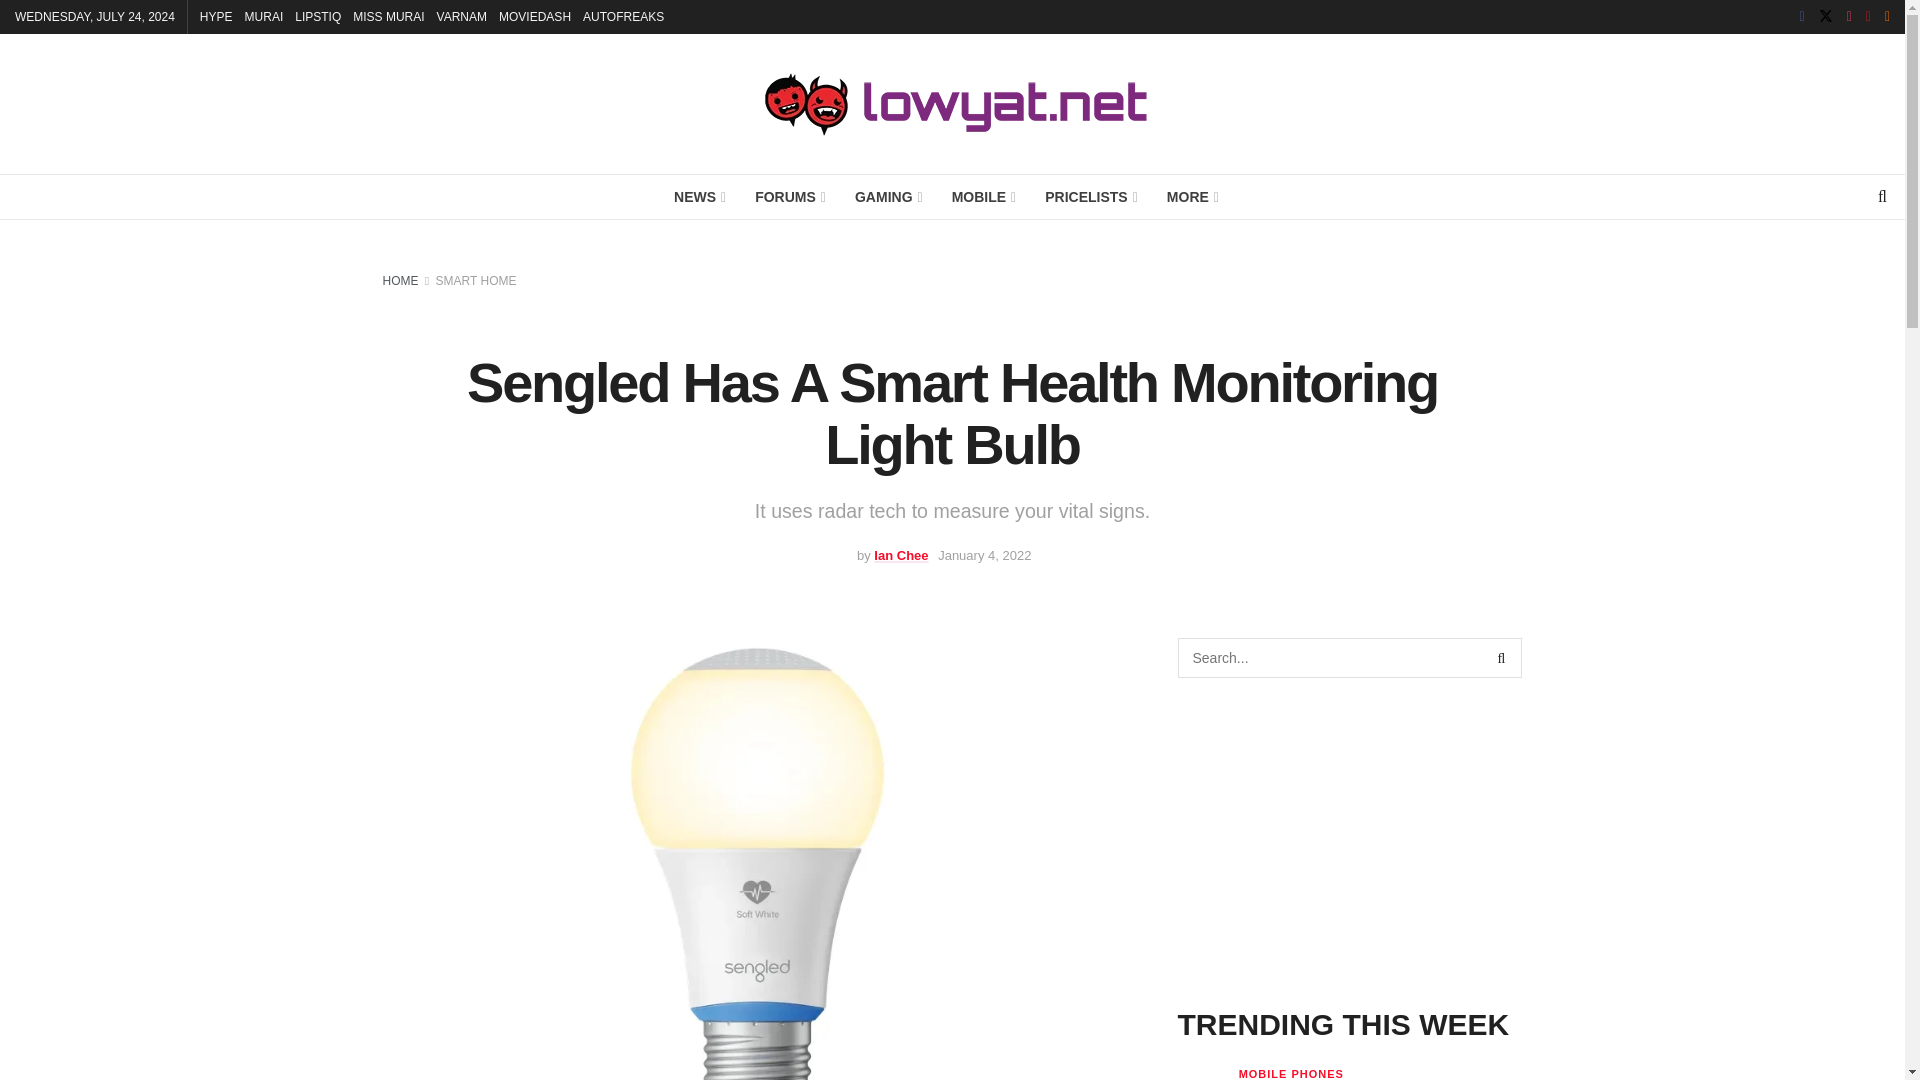  I want to click on NEWS, so click(698, 196).